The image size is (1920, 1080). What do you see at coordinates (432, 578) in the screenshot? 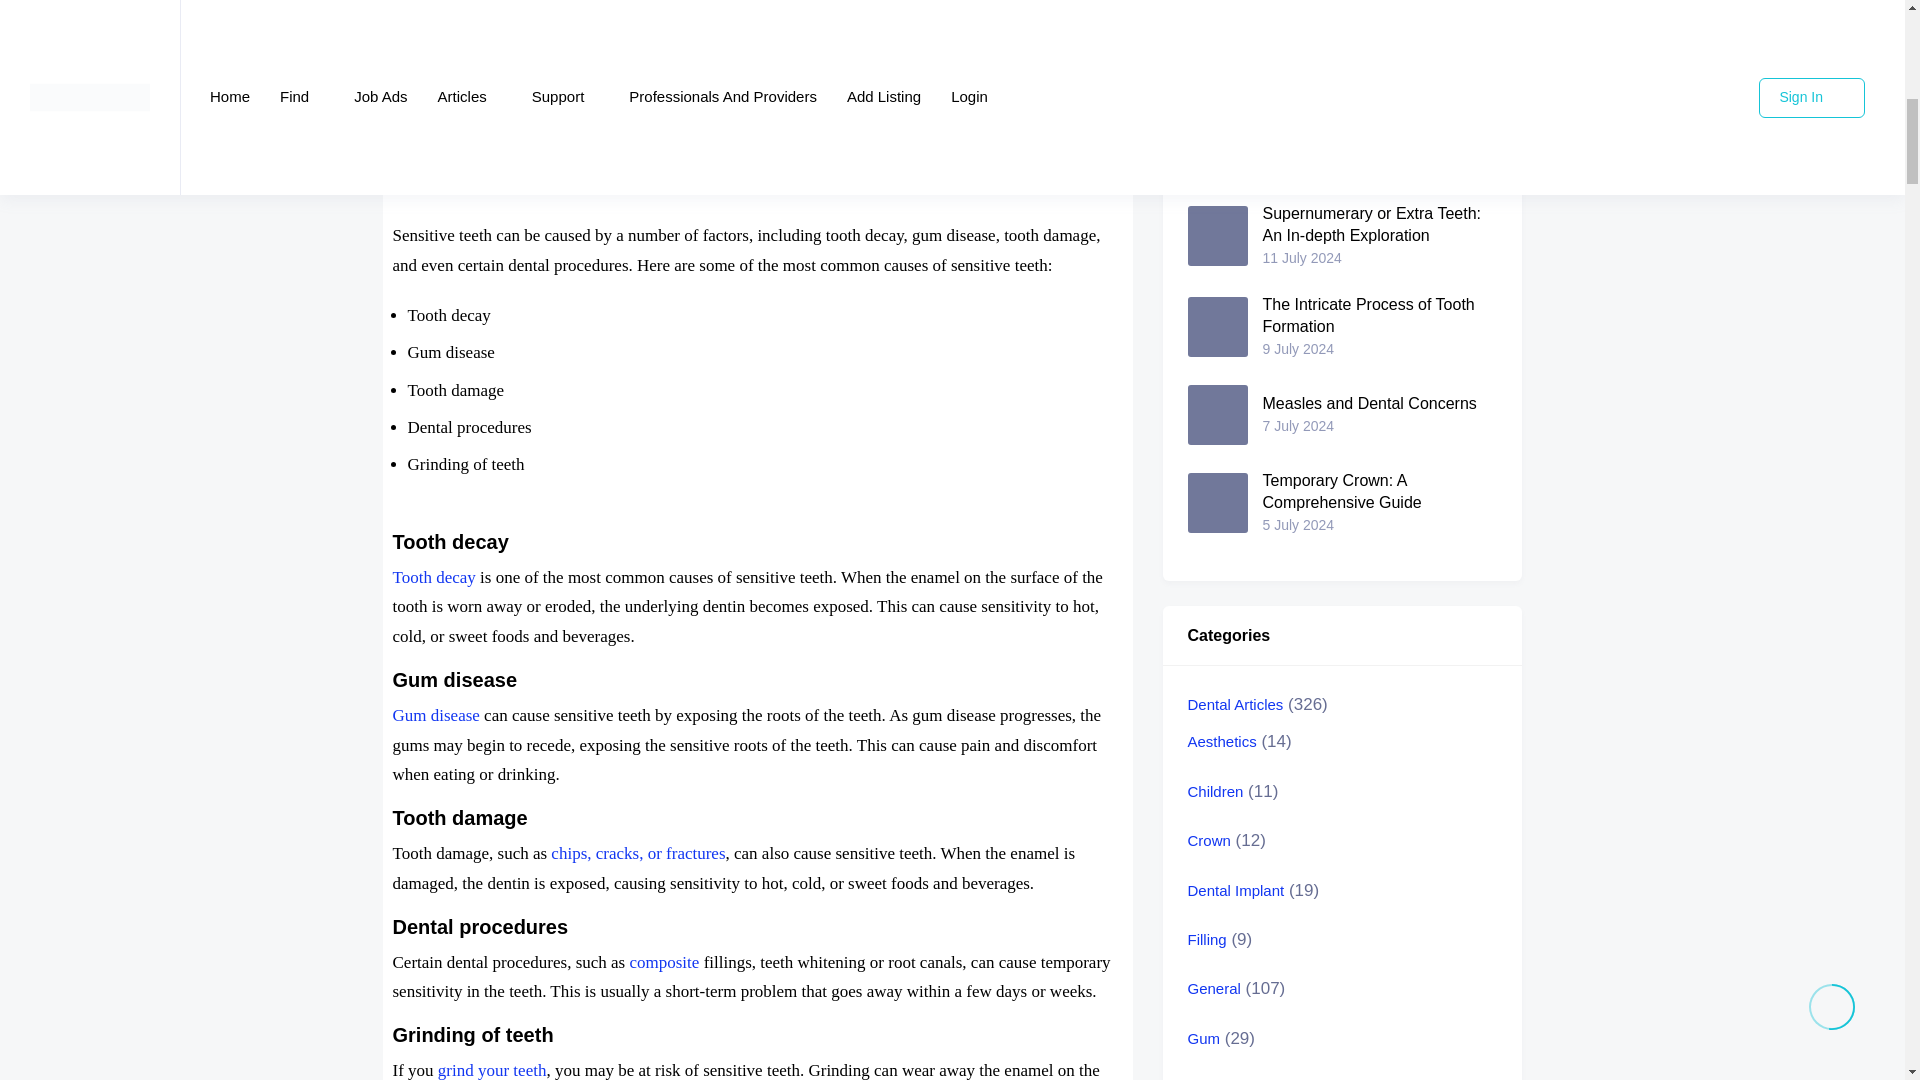
I see `Tooth decay` at bounding box center [432, 578].